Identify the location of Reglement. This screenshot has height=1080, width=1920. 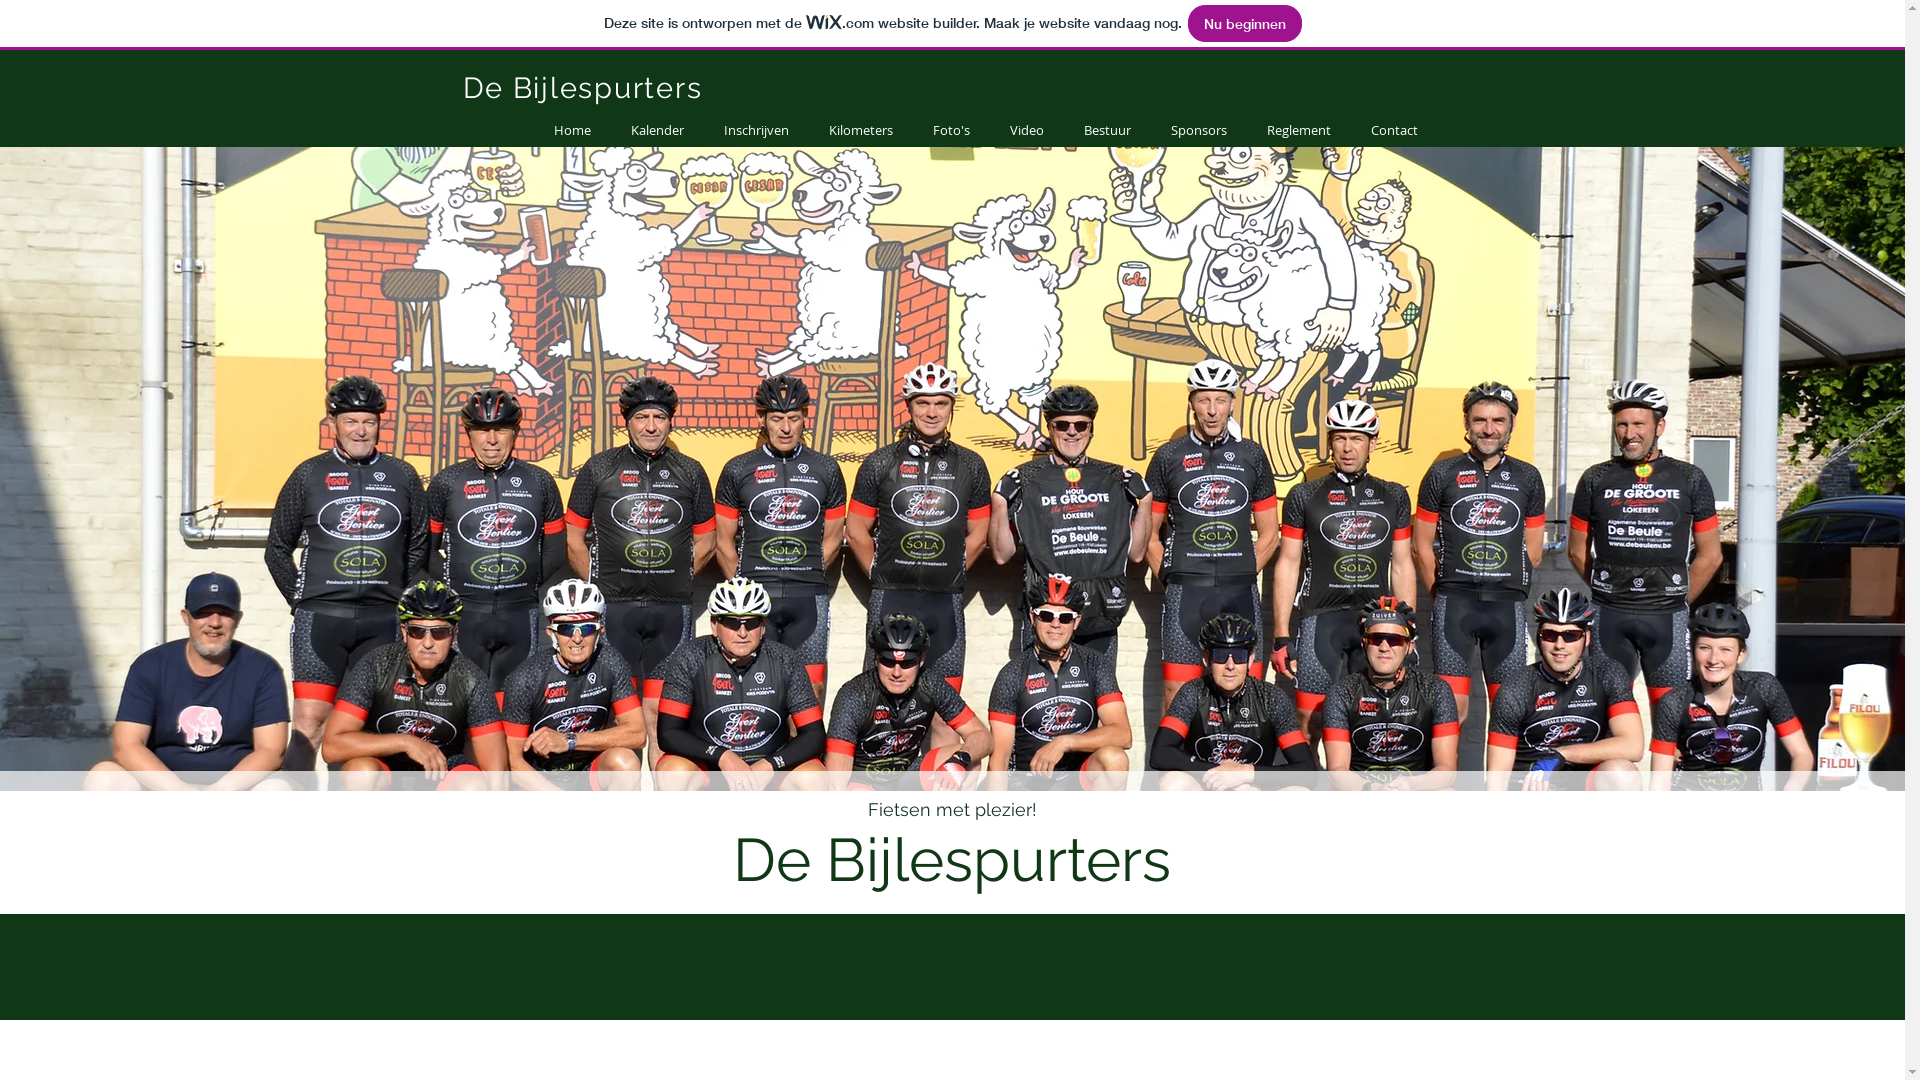
(1298, 130).